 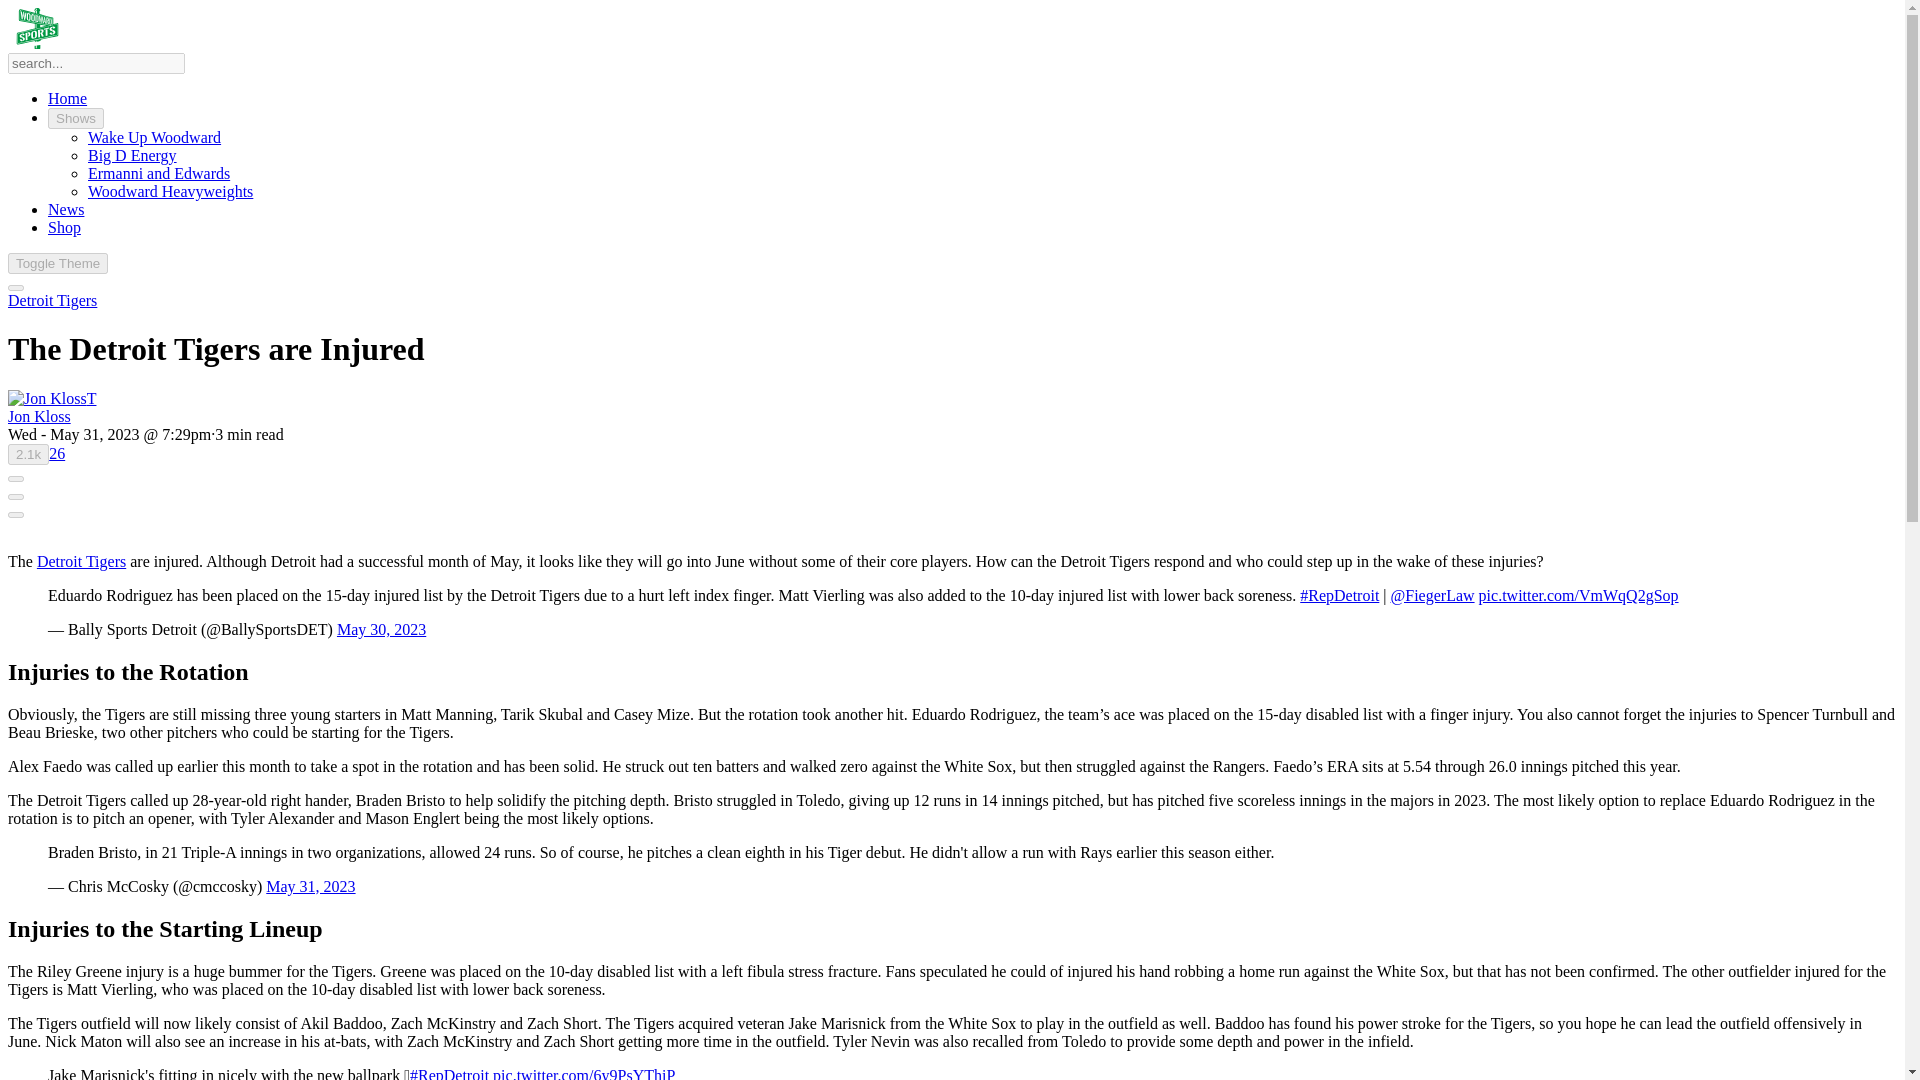 What do you see at coordinates (66, 209) in the screenshot?
I see `News` at bounding box center [66, 209].